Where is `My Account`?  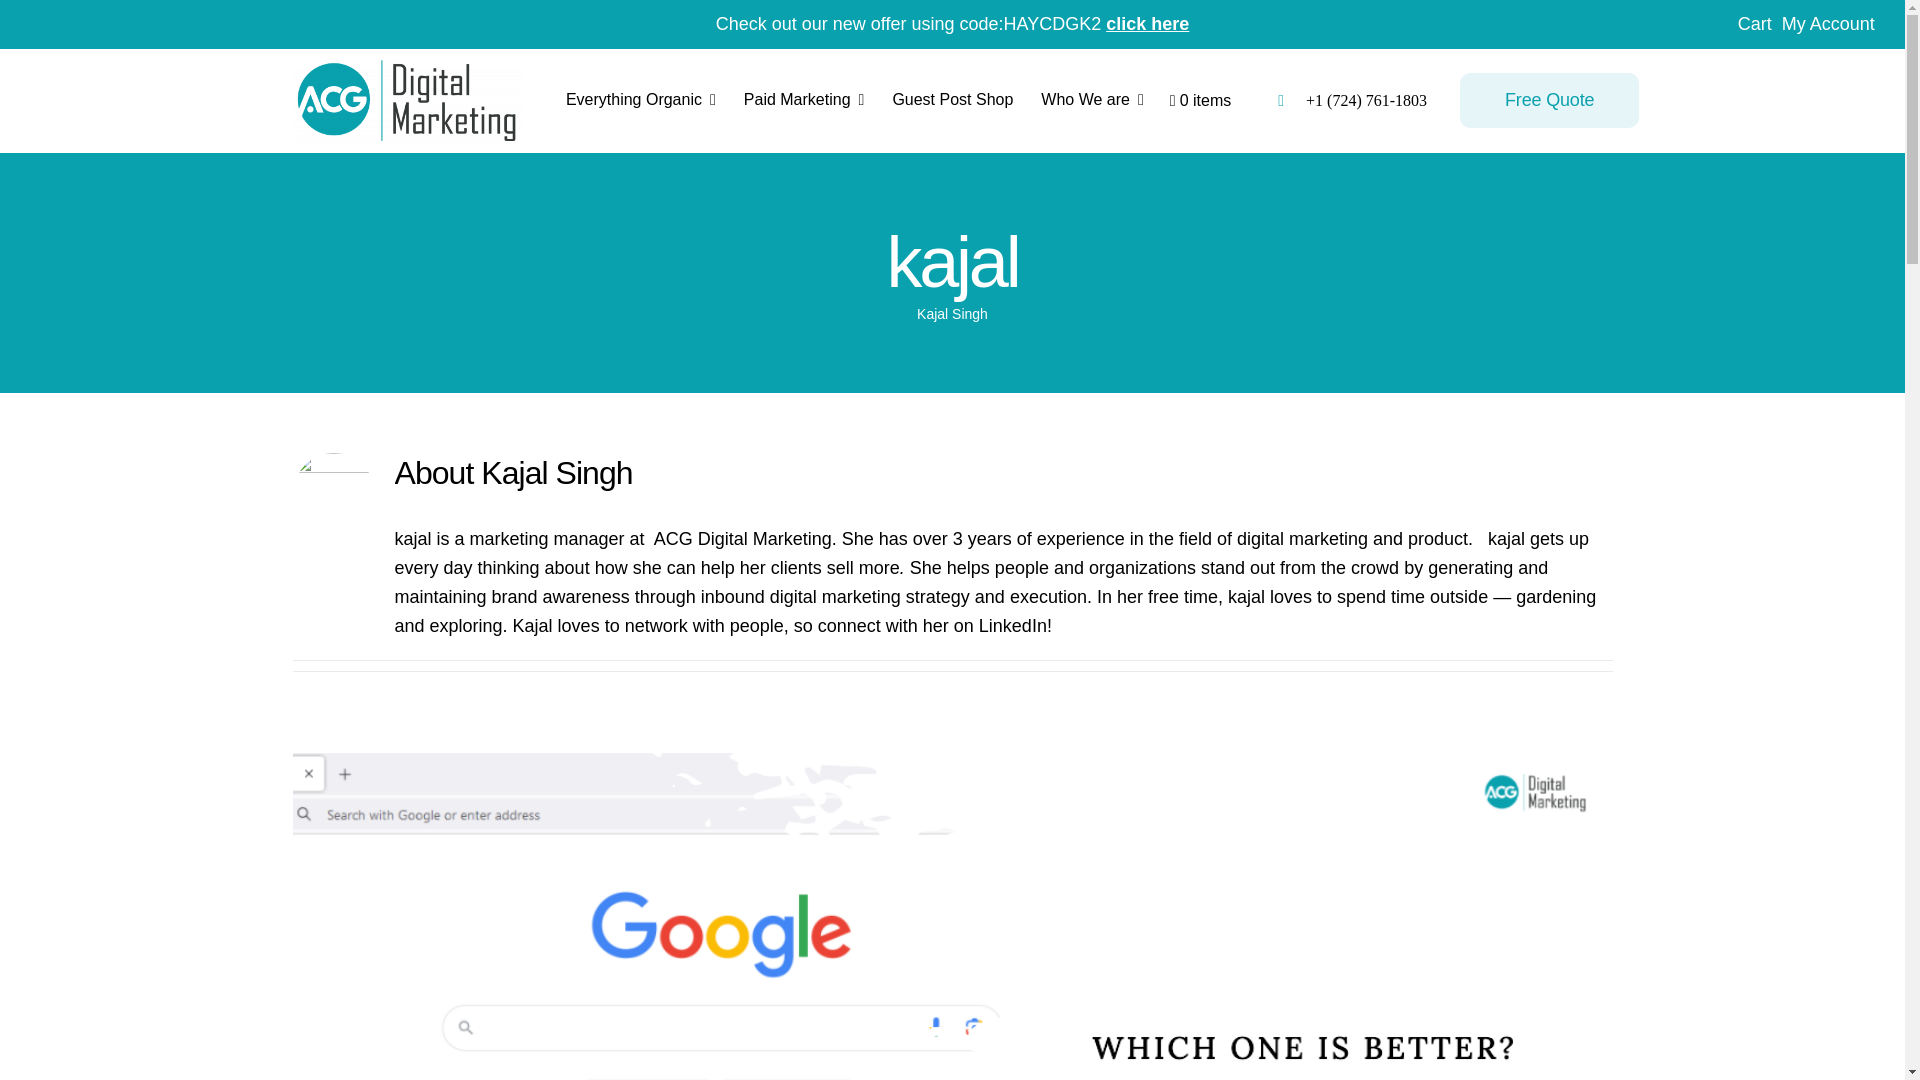
My Account is located at coordinates (1828, 24).